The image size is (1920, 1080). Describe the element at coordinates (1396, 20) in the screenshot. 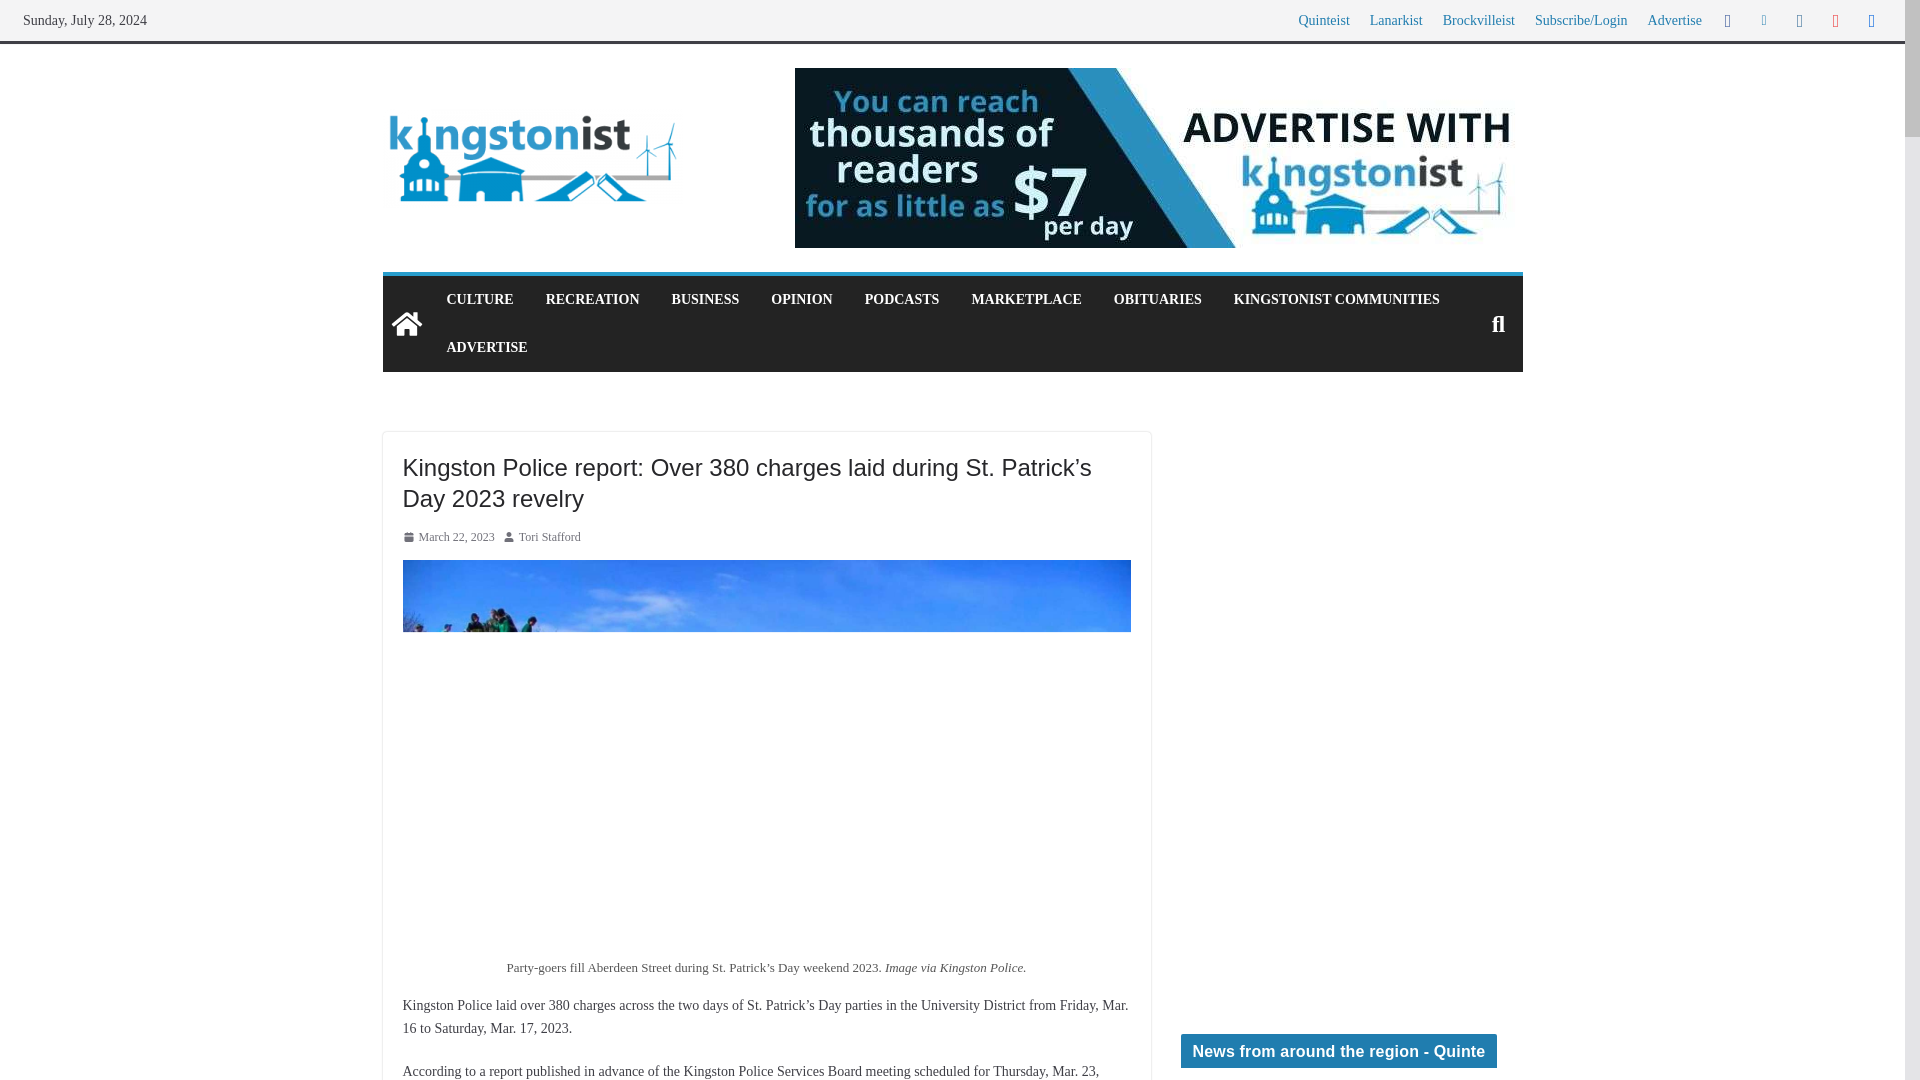

I see `Lanarkist` at that location.